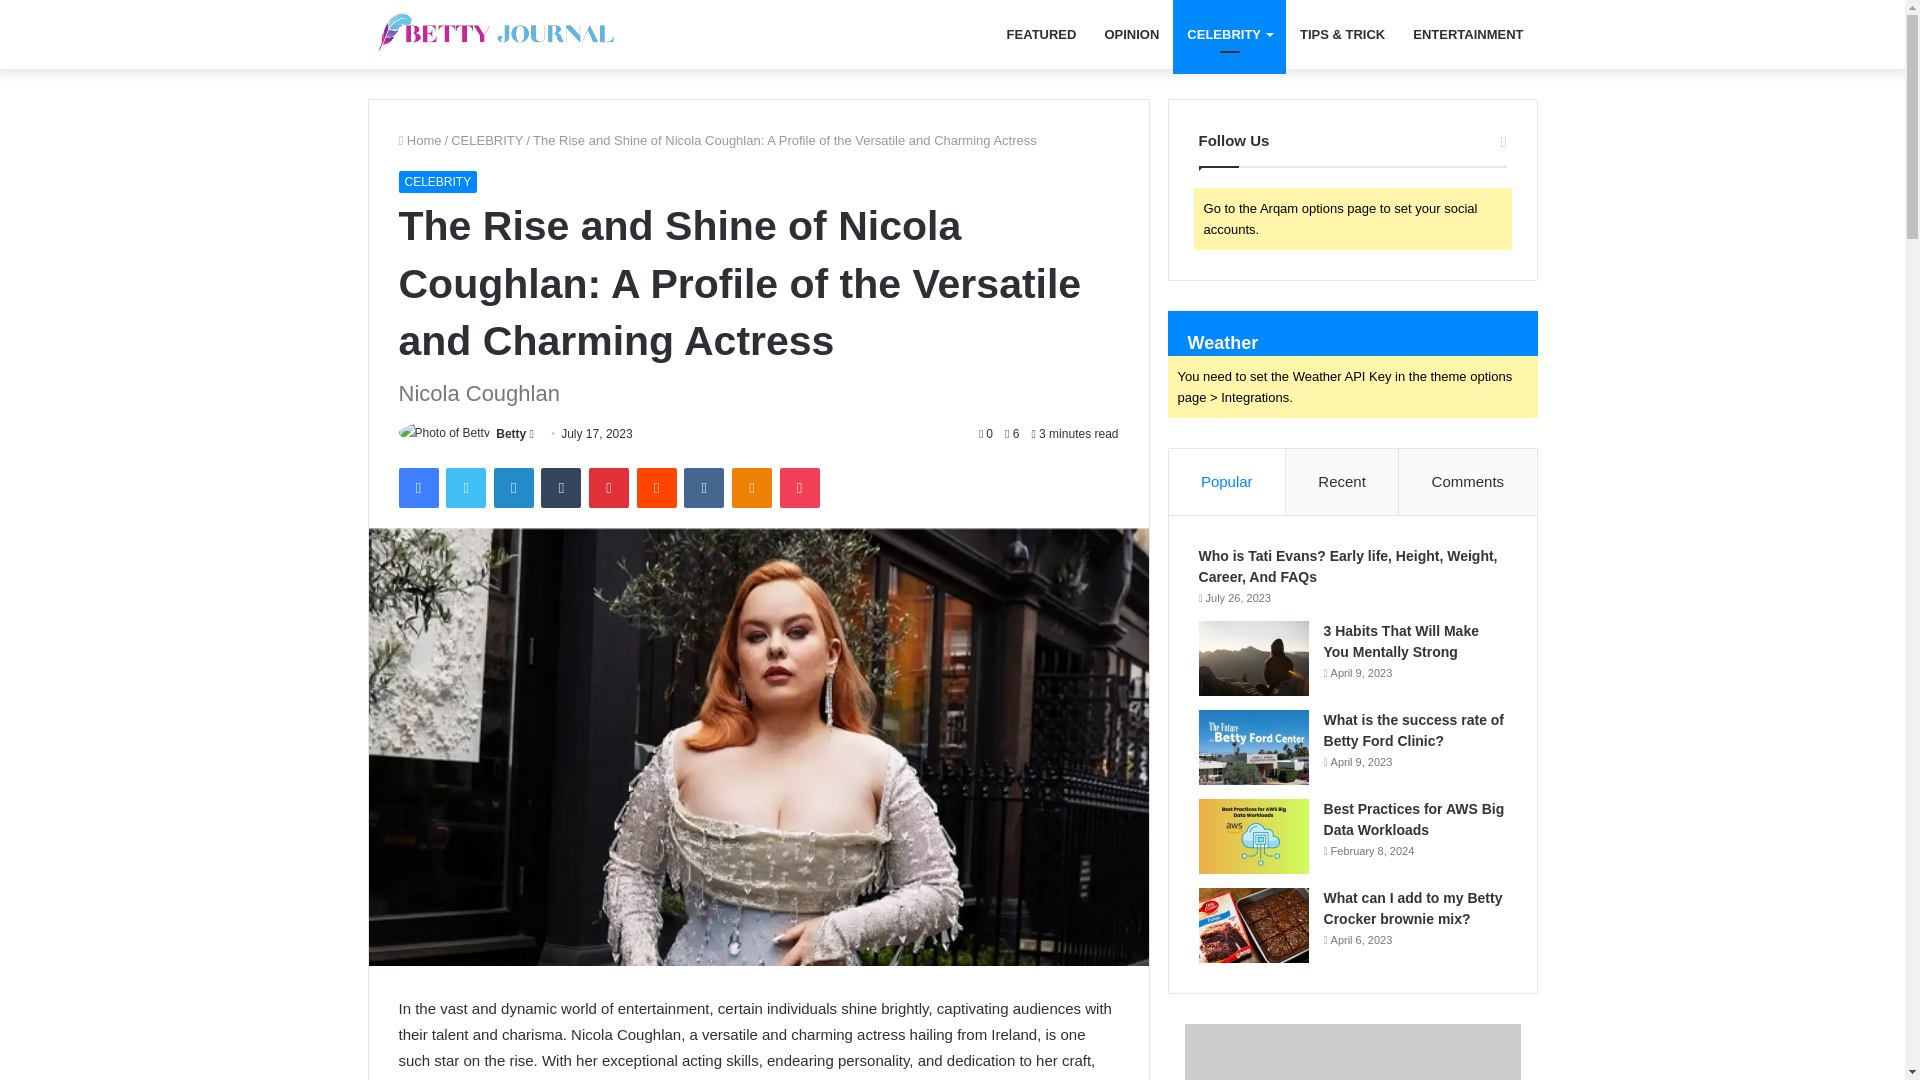 The height and width of the screenshot is (1080, 1920). What do you see at coordinates (513, 487) in the screenshot?
I see `LinkedIn` at bounding box center [513, 487].